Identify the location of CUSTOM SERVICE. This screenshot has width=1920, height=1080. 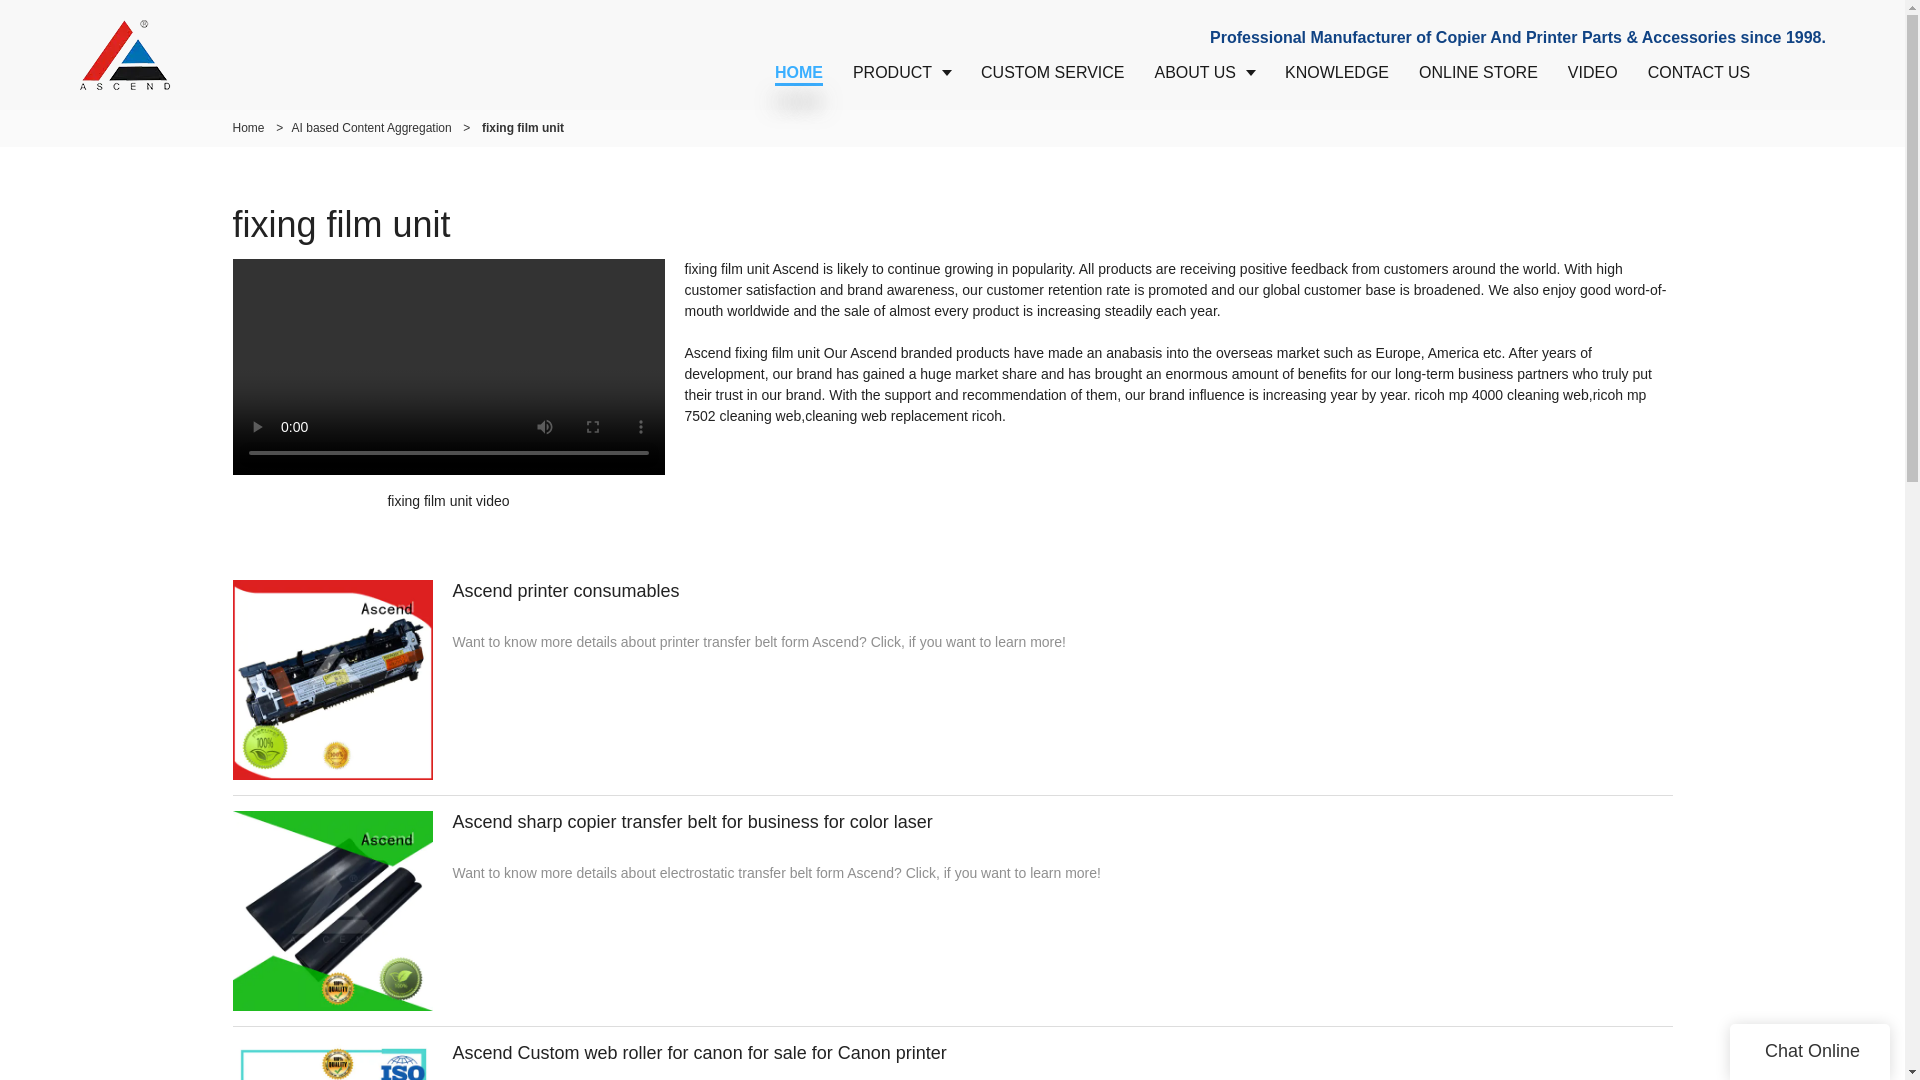
(1052, 72).